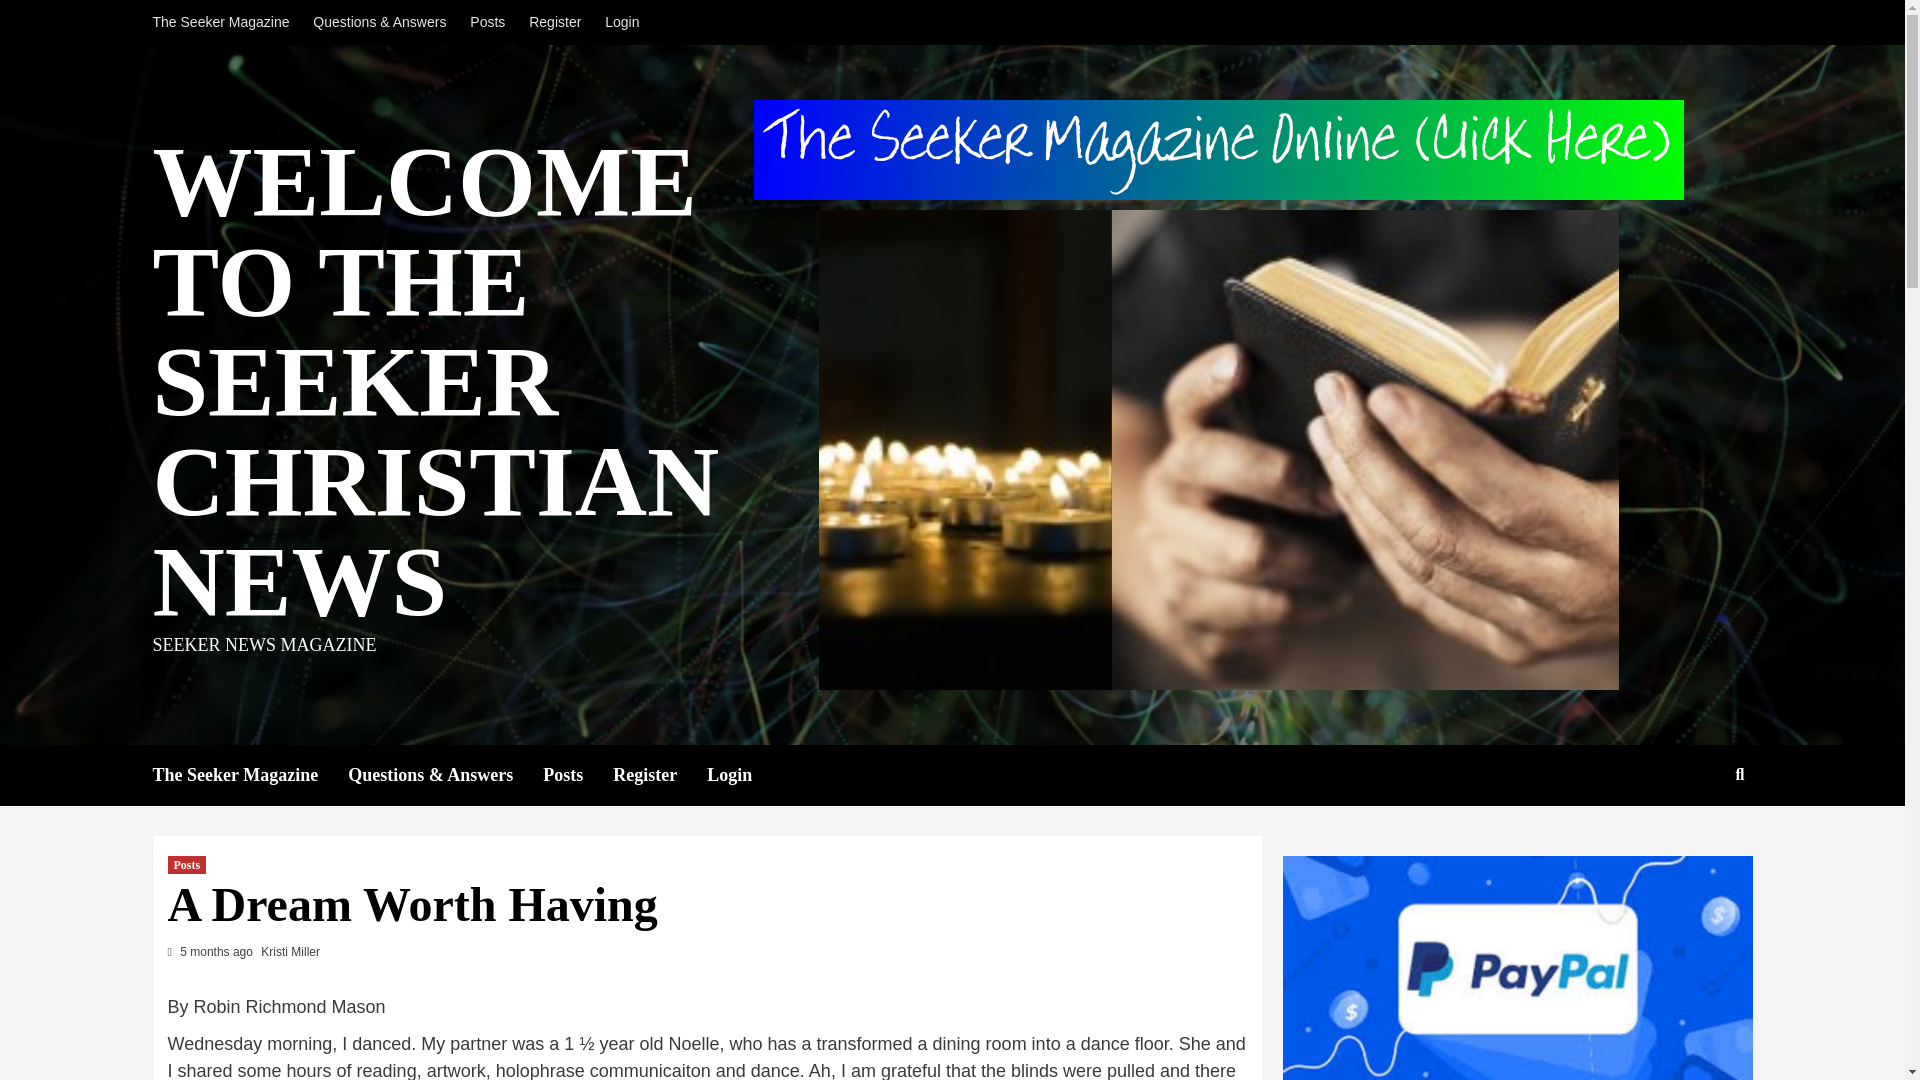 The width and height of the screenshot is (1920, 1080). Describe the element at coordinates (659, 775) in the screenshot. I see `Register` at that location.